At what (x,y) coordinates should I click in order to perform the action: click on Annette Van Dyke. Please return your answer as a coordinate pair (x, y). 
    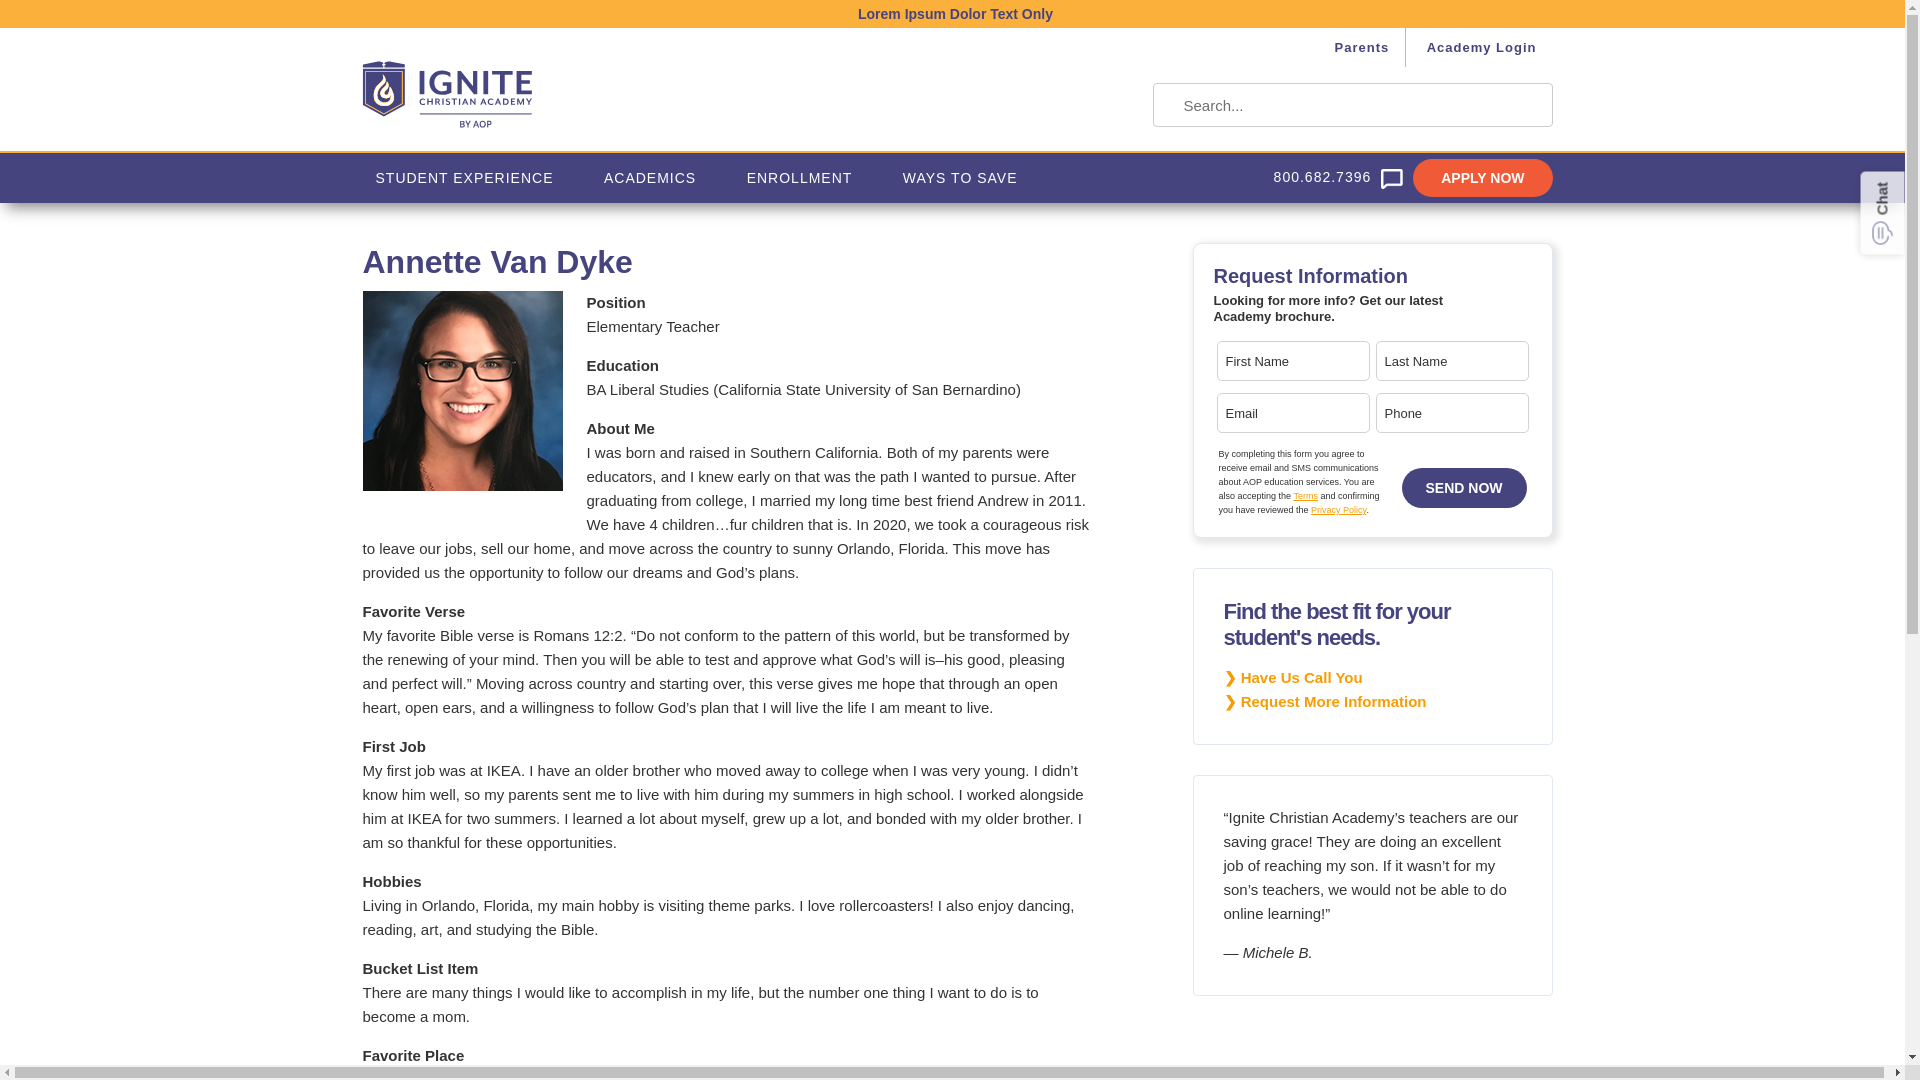
    Looking at the image, I should click on (462, 390).